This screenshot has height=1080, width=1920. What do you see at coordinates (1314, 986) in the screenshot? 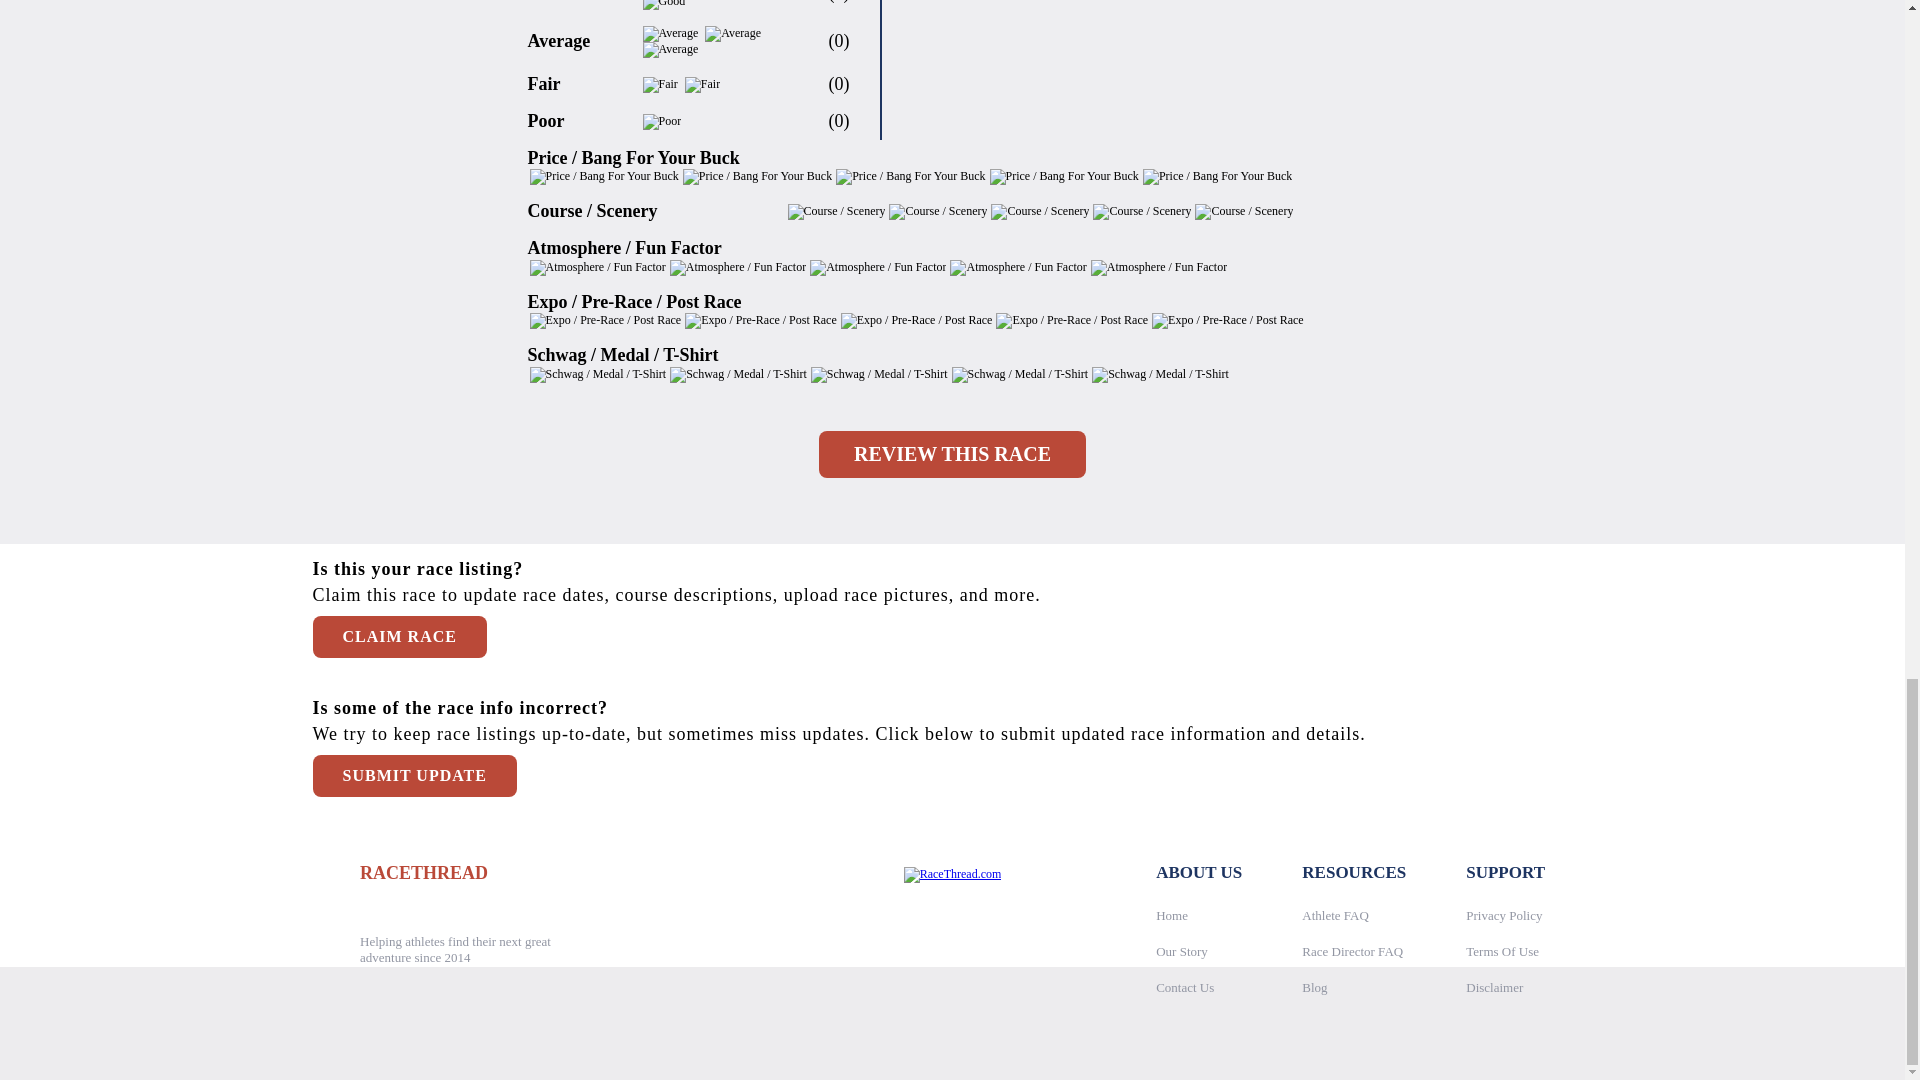
I see `Blog` at bounding box center [1314, 986].